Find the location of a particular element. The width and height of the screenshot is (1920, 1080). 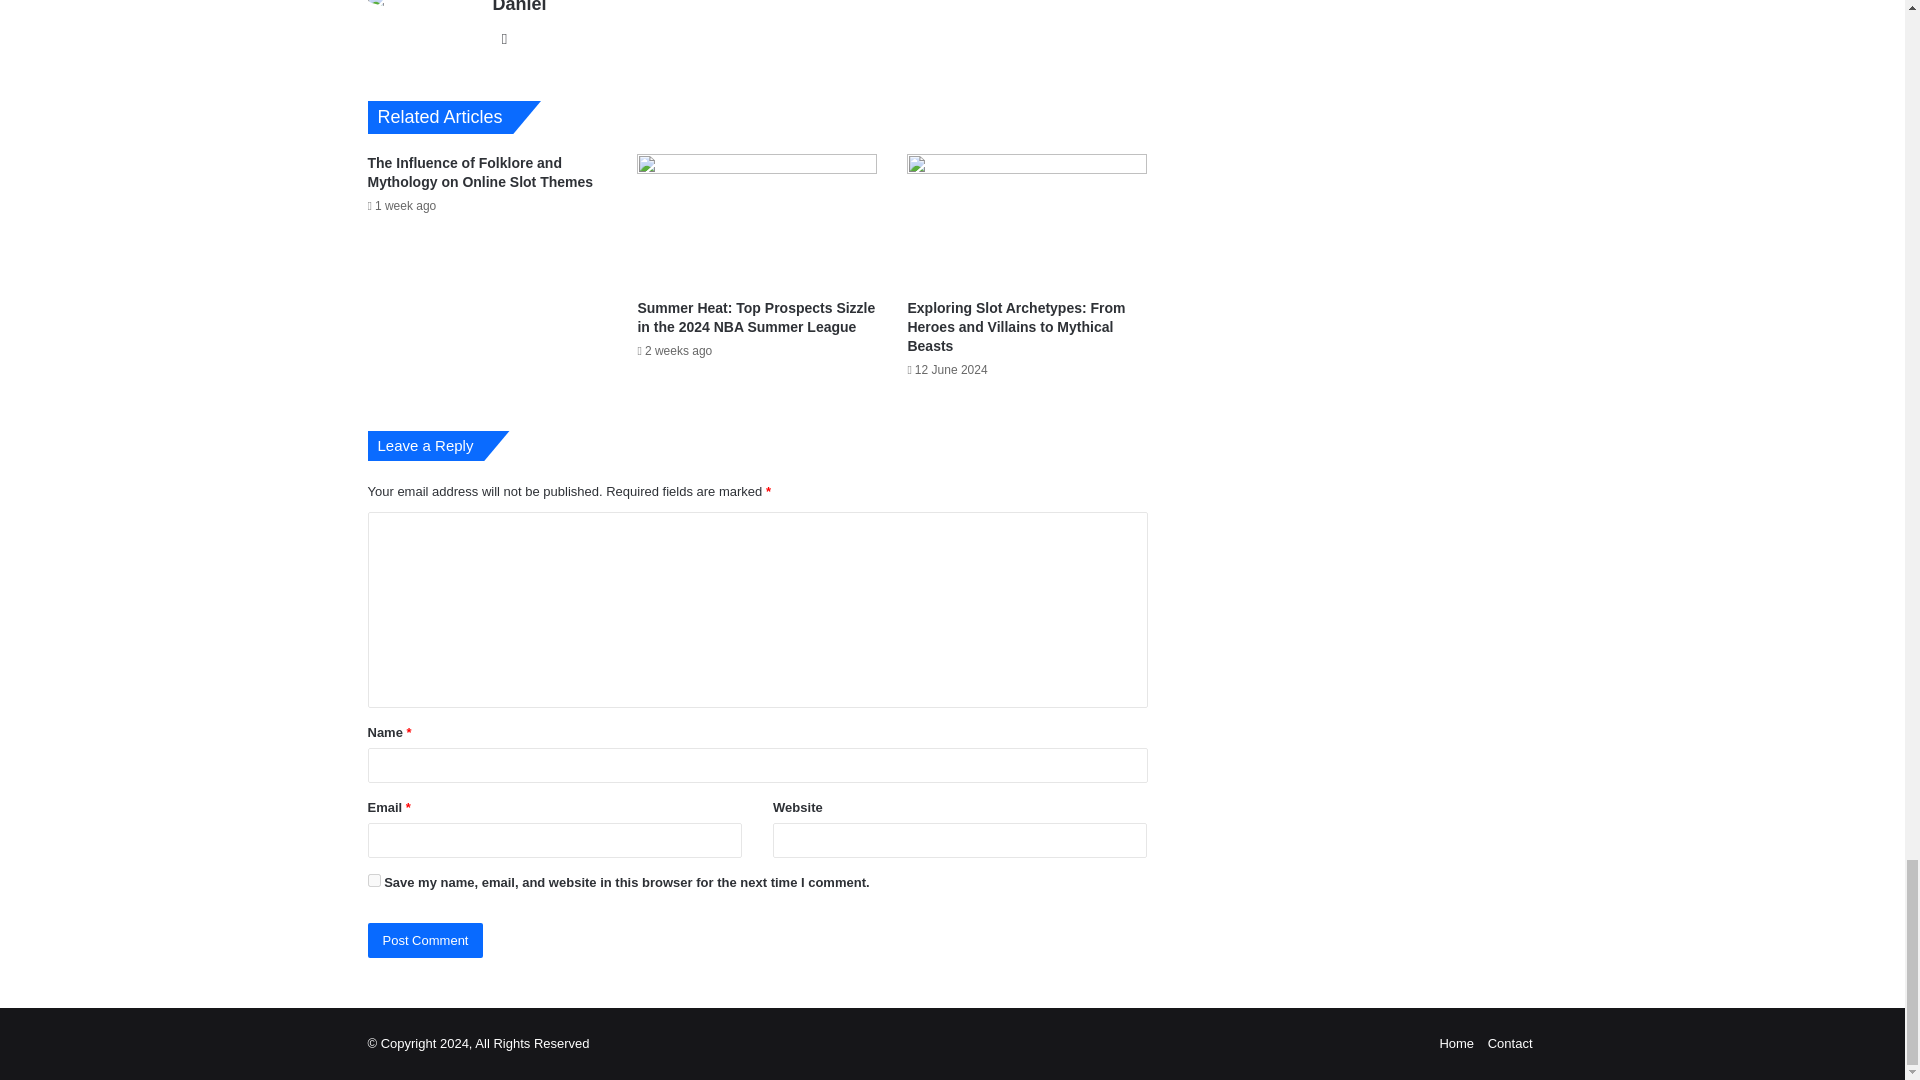

Post Comment is located at coordinates (426, 940).